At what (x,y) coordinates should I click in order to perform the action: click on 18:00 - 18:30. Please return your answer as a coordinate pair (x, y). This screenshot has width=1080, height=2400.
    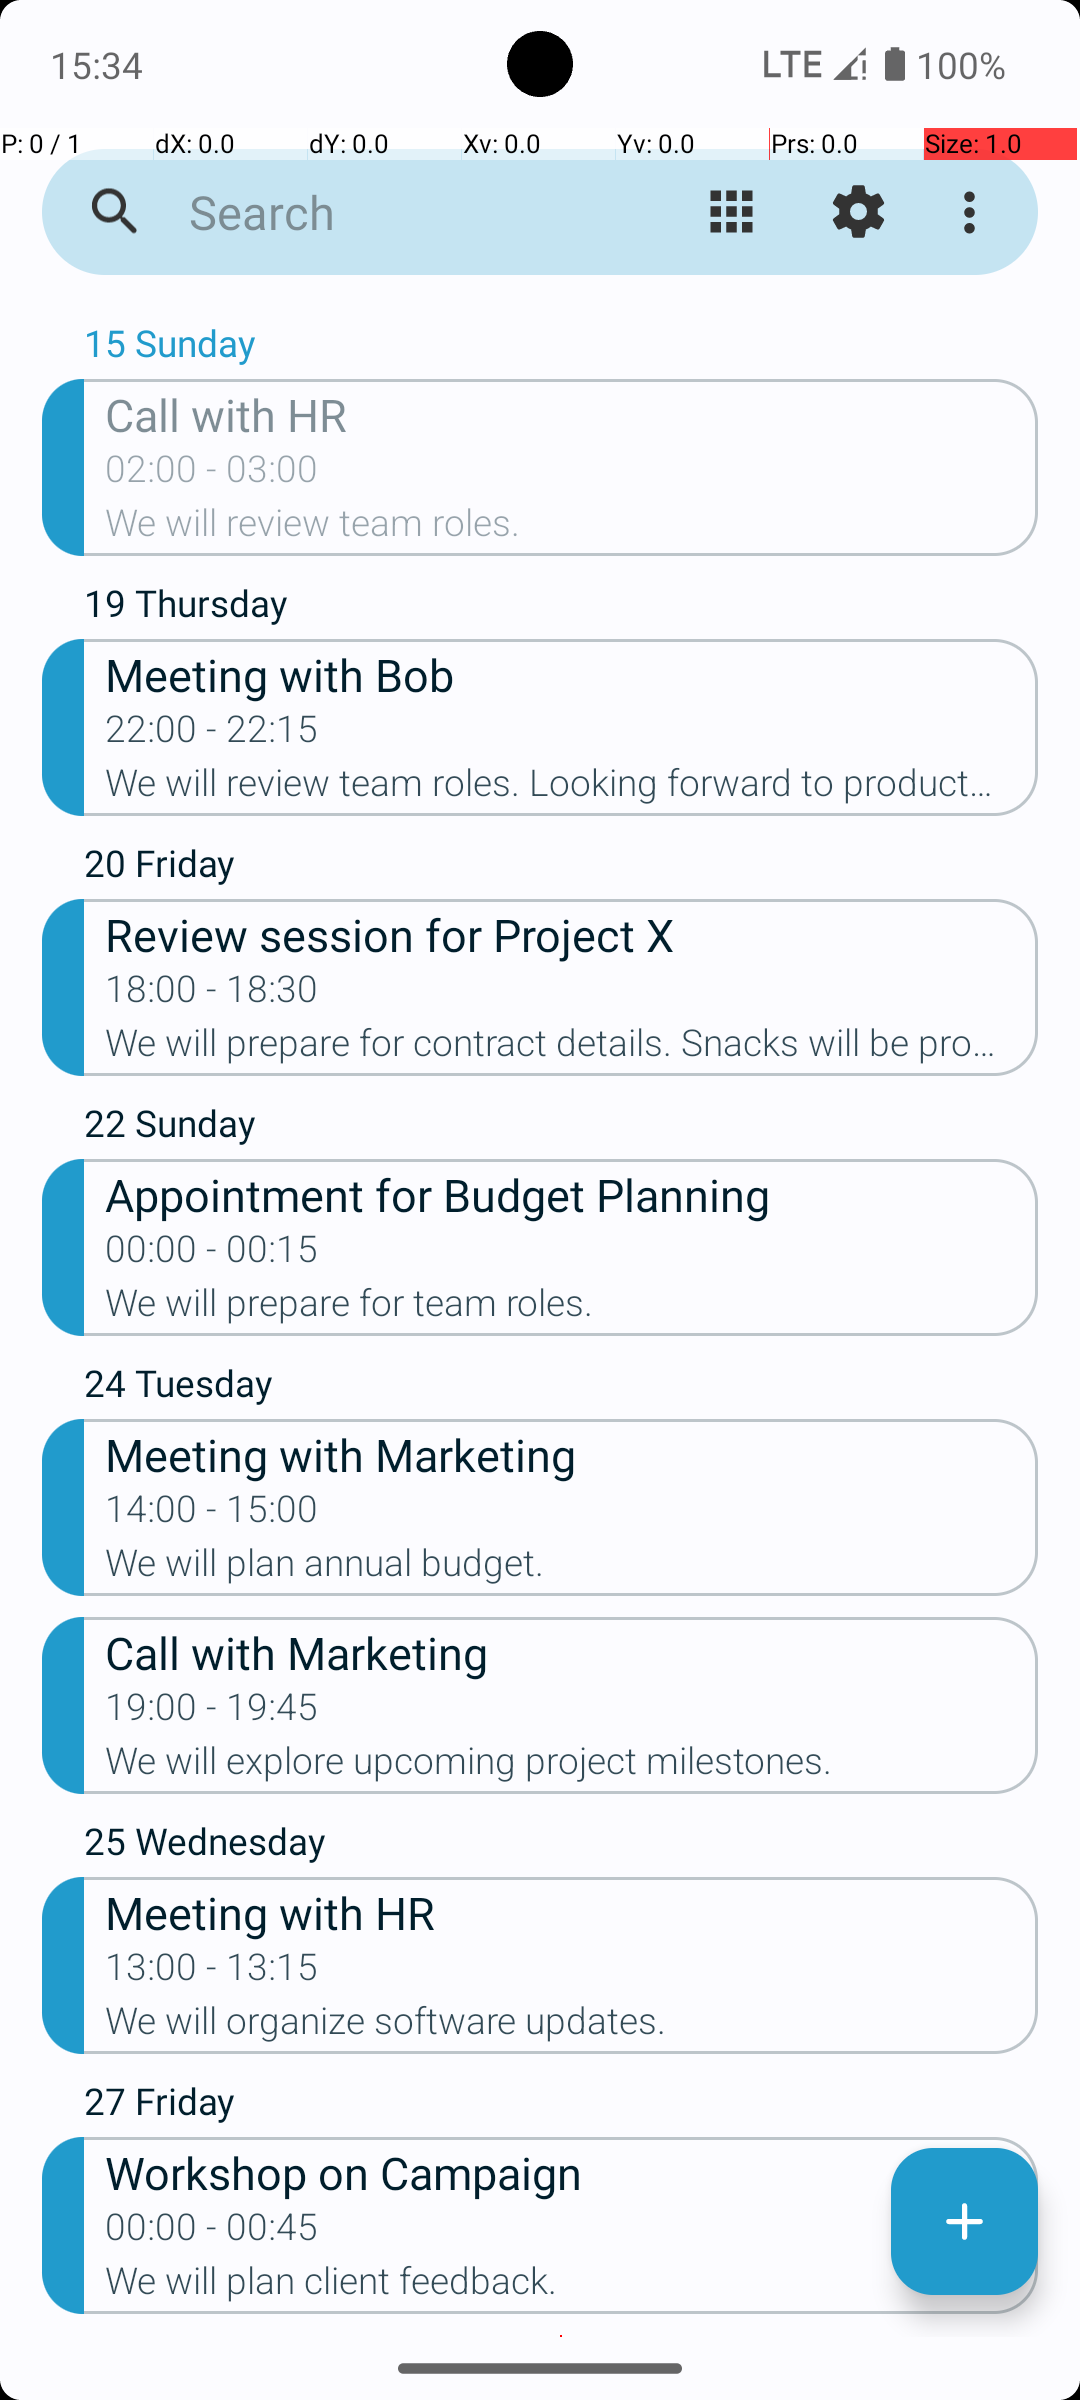
    Looking at the image, I should click on (212, 995).